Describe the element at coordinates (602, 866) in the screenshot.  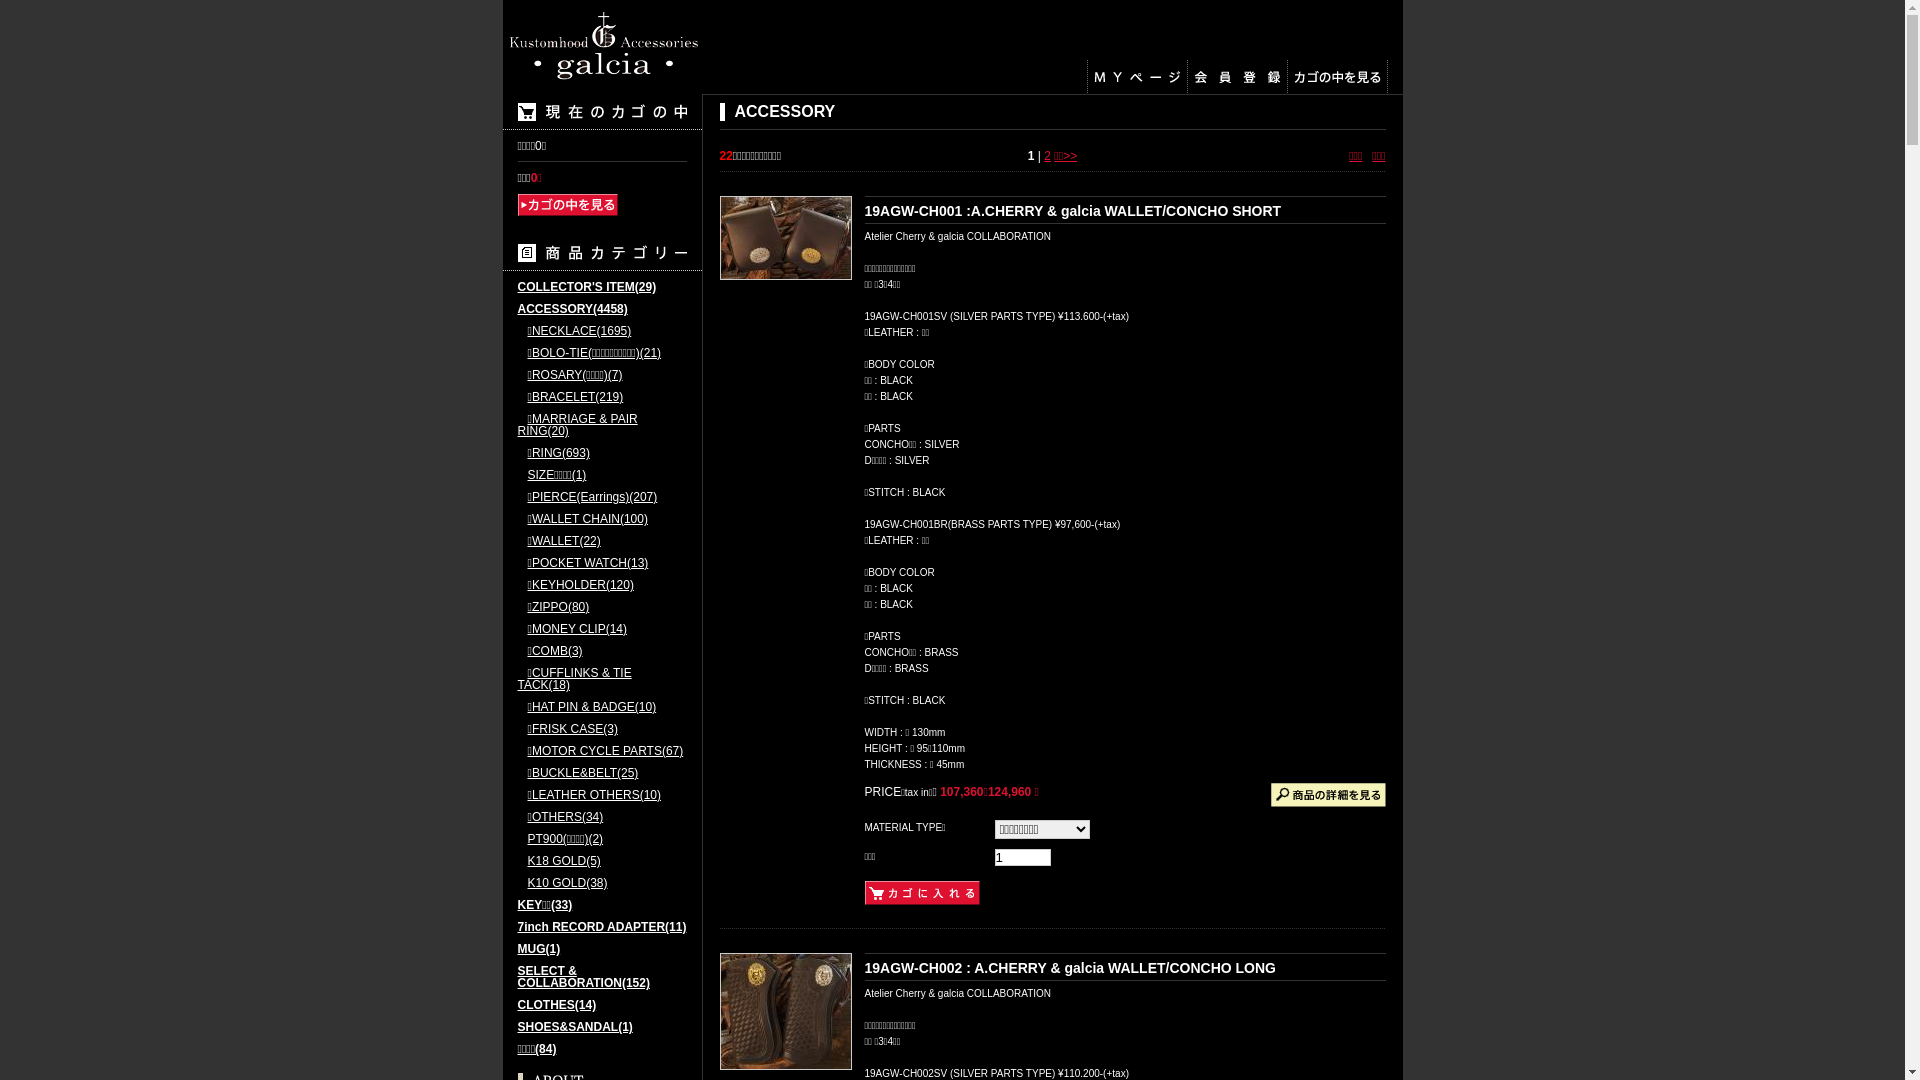
I see `K18 GOLD(5)` at that location.